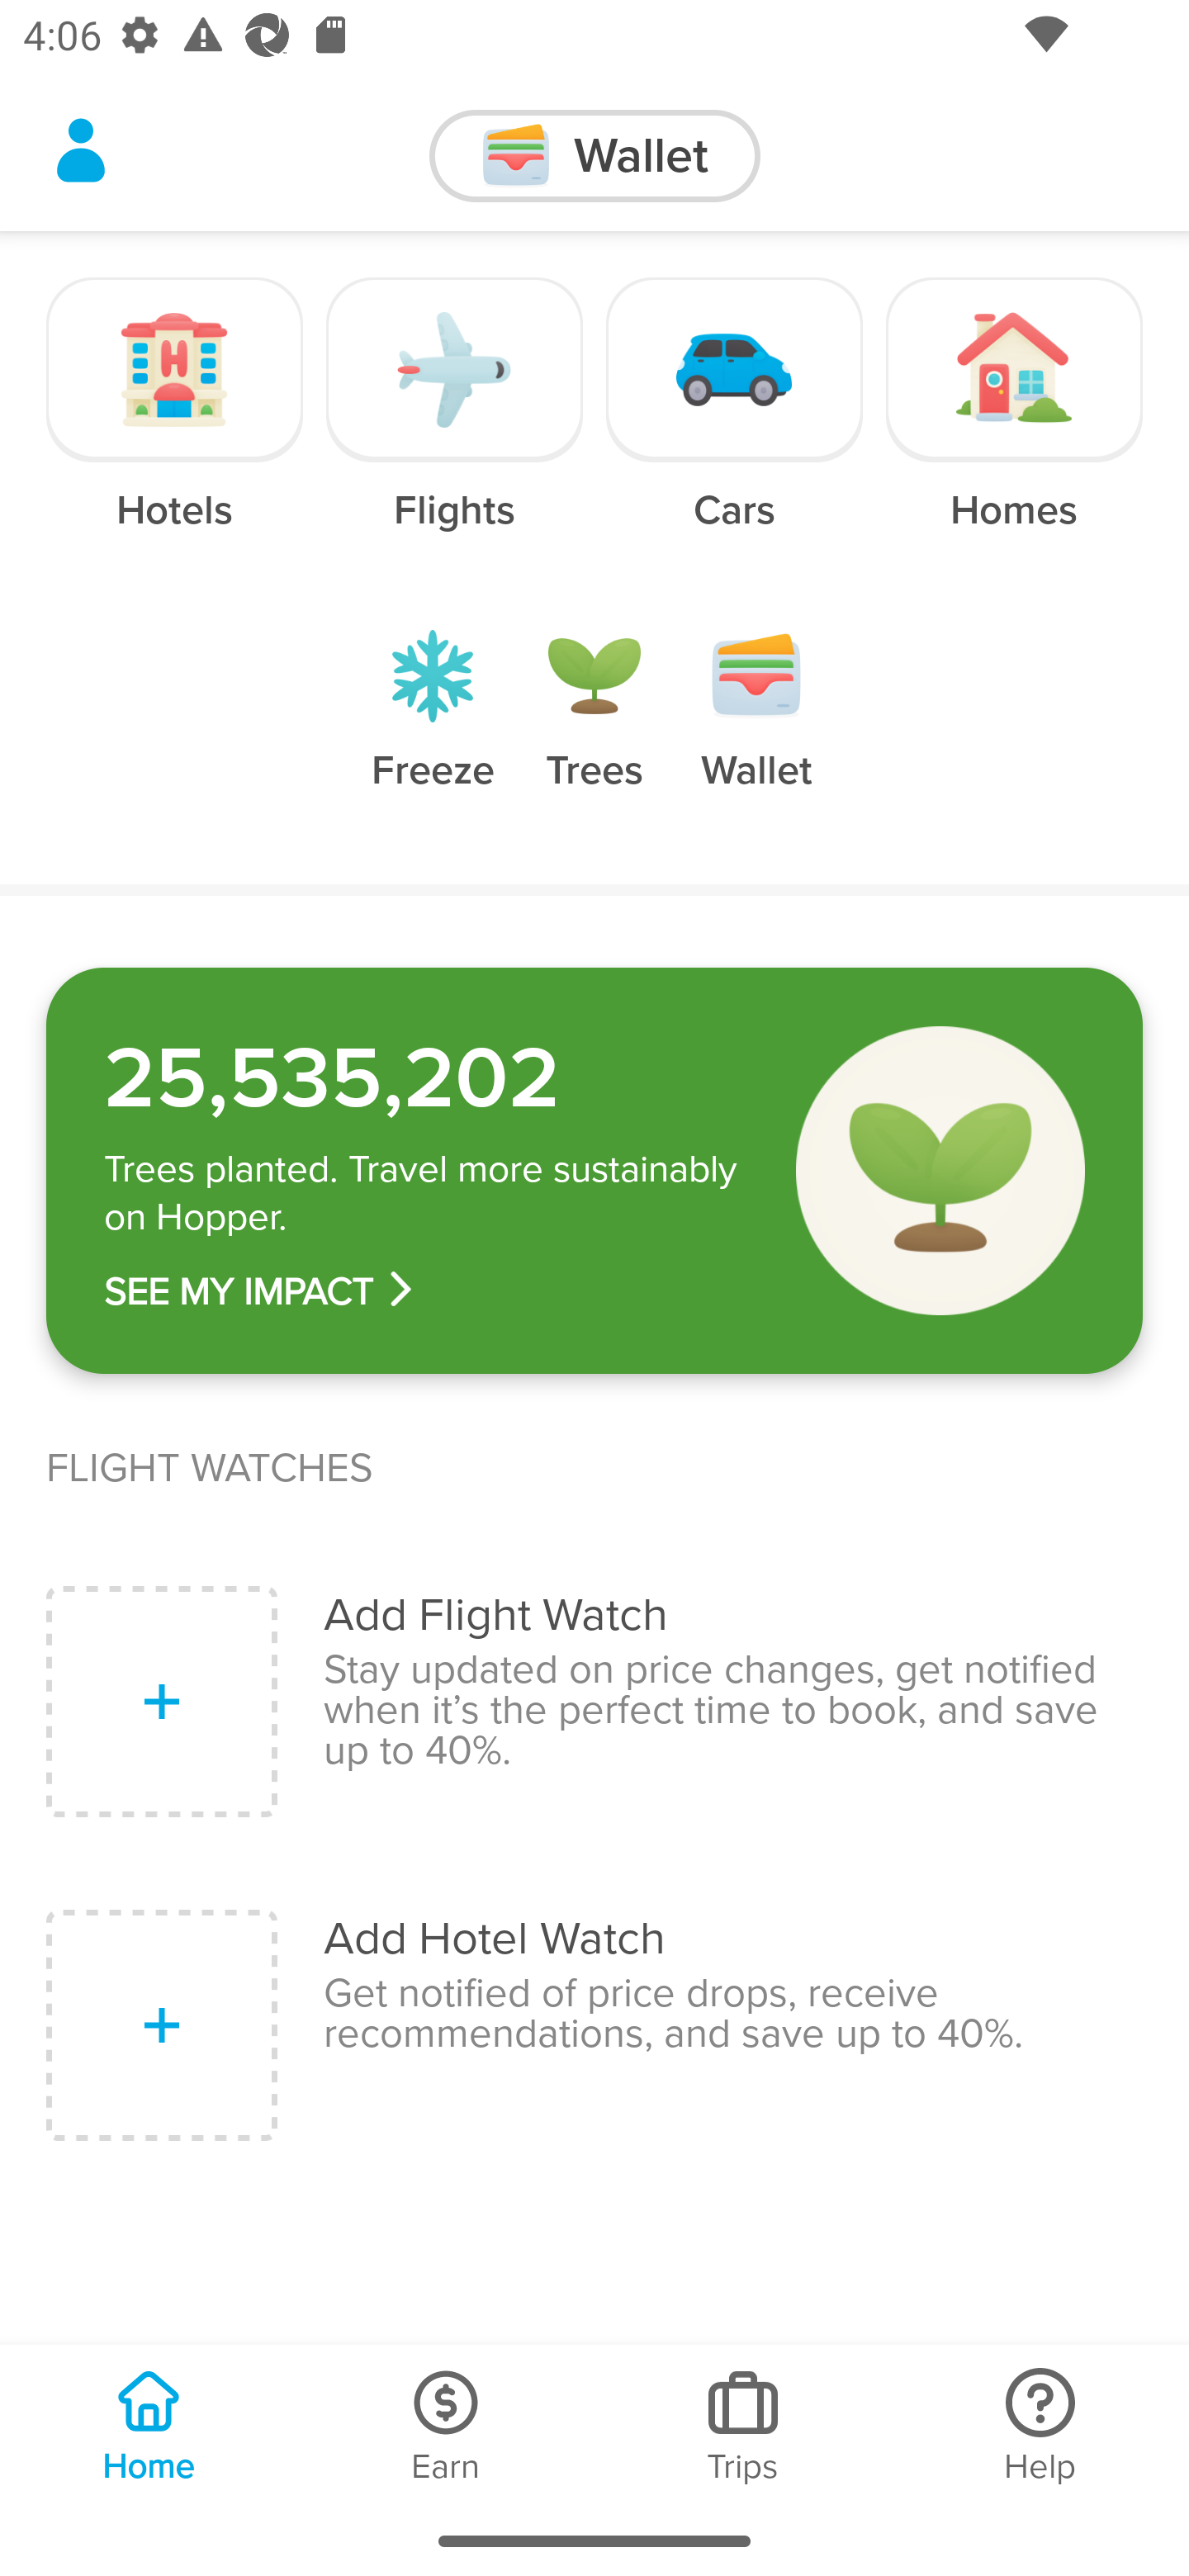 Image resolution: width=1189 pixels, height=2576 pixels. I want to click on Help, so click(1040, 2425).